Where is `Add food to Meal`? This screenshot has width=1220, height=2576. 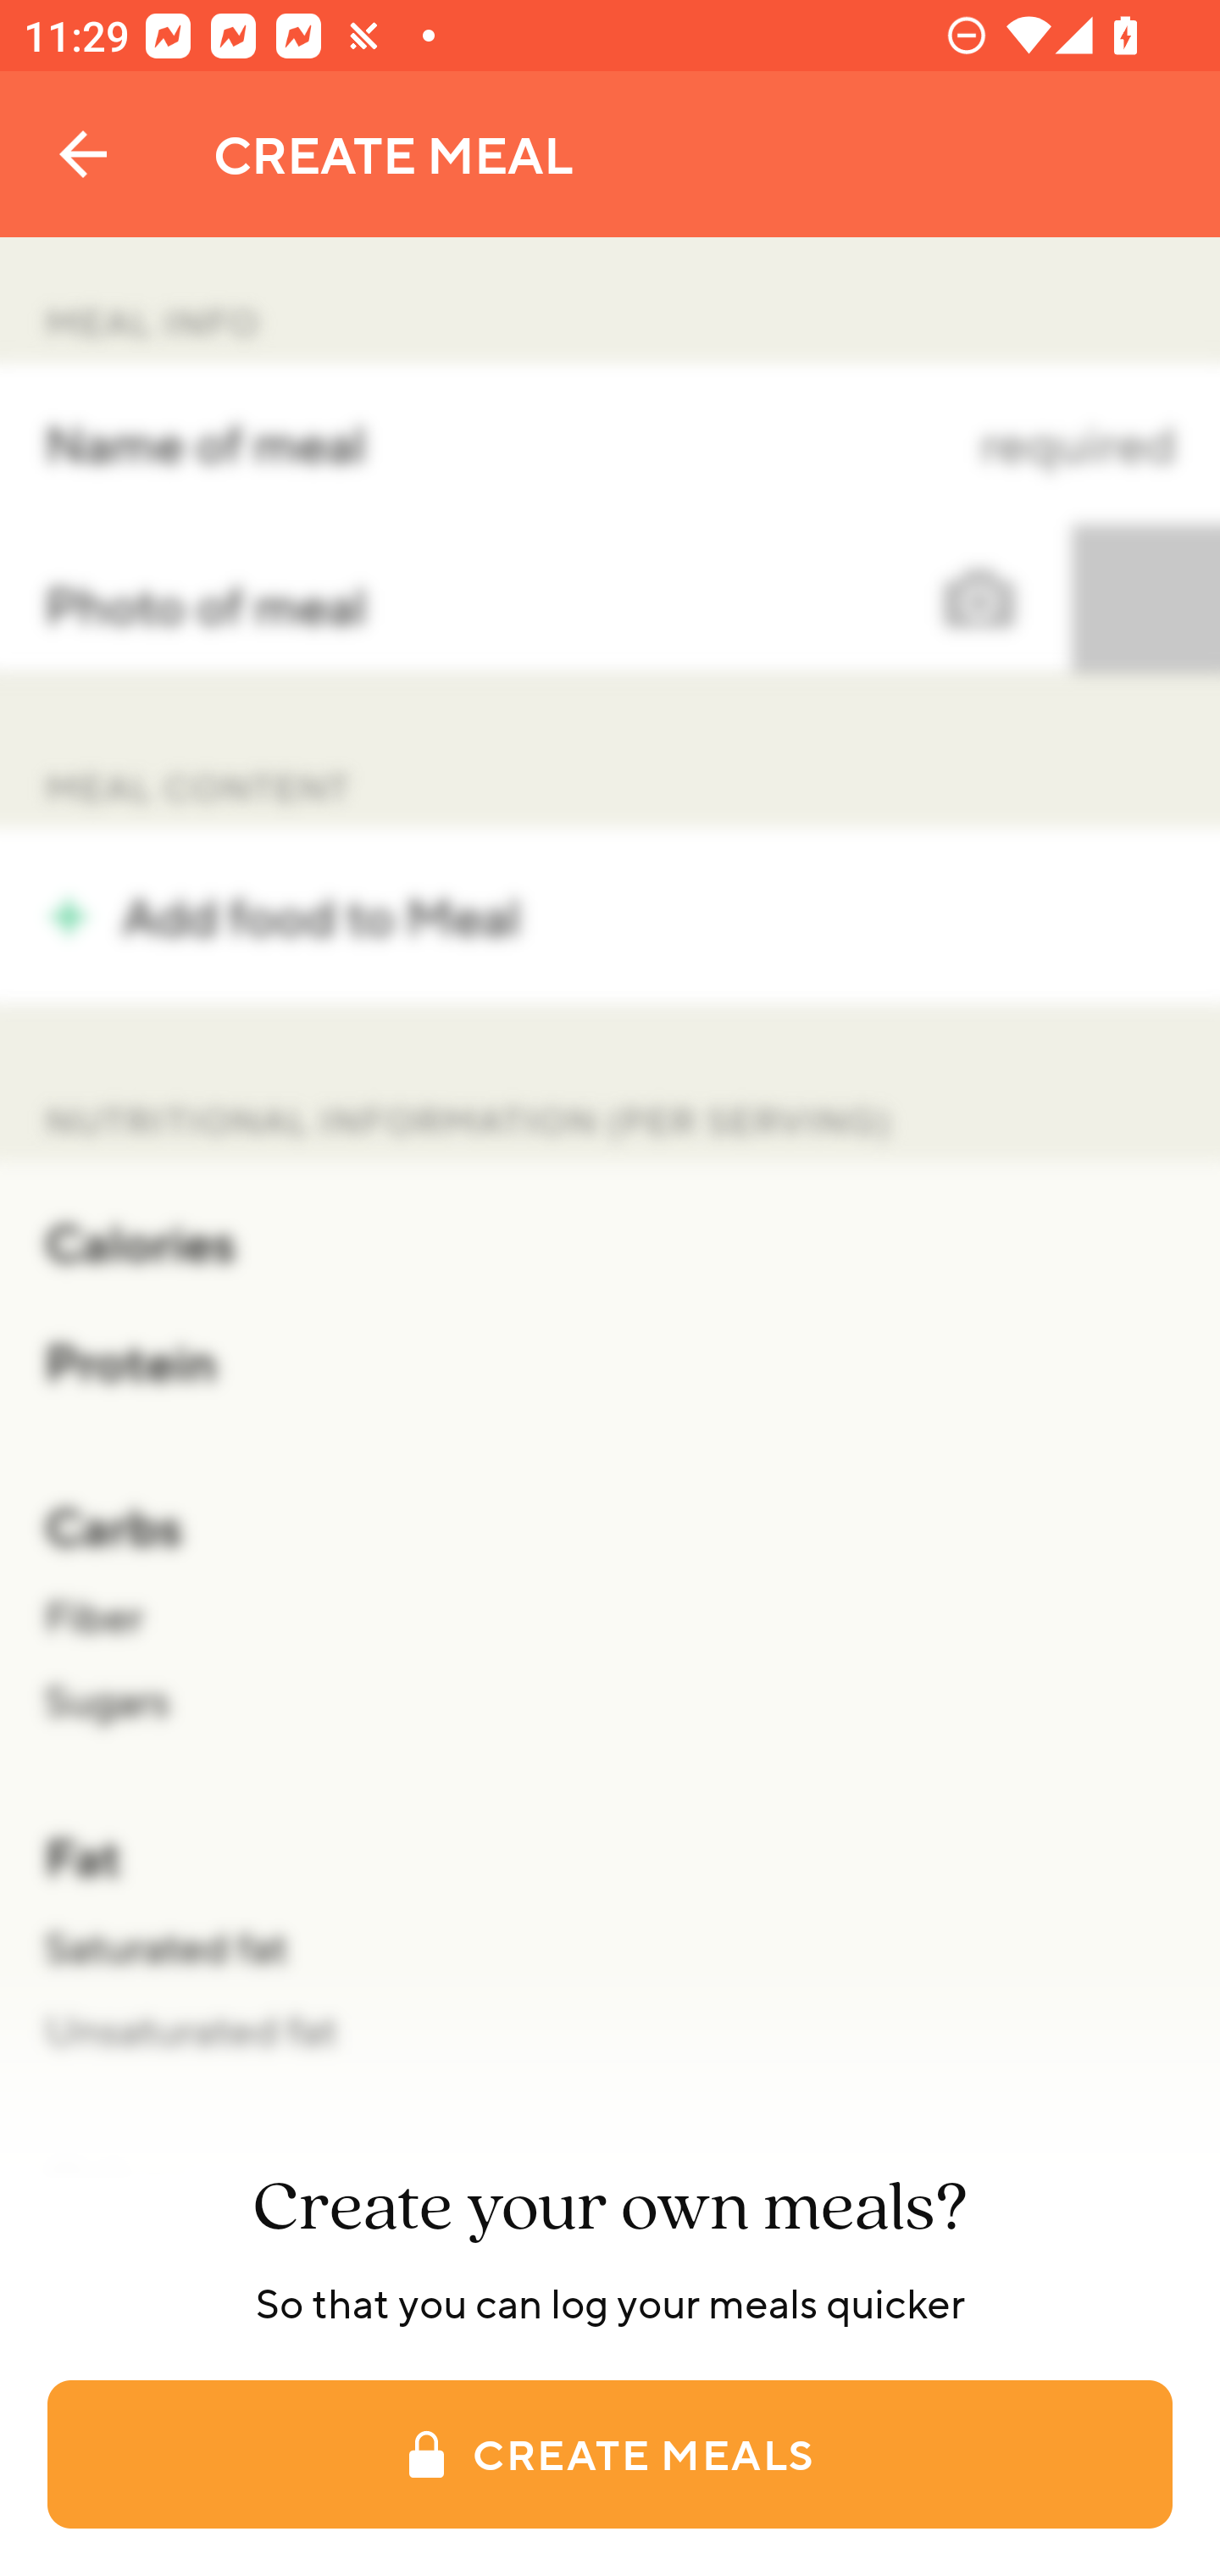 Add food to Meal is located at coordinates (610, 915).